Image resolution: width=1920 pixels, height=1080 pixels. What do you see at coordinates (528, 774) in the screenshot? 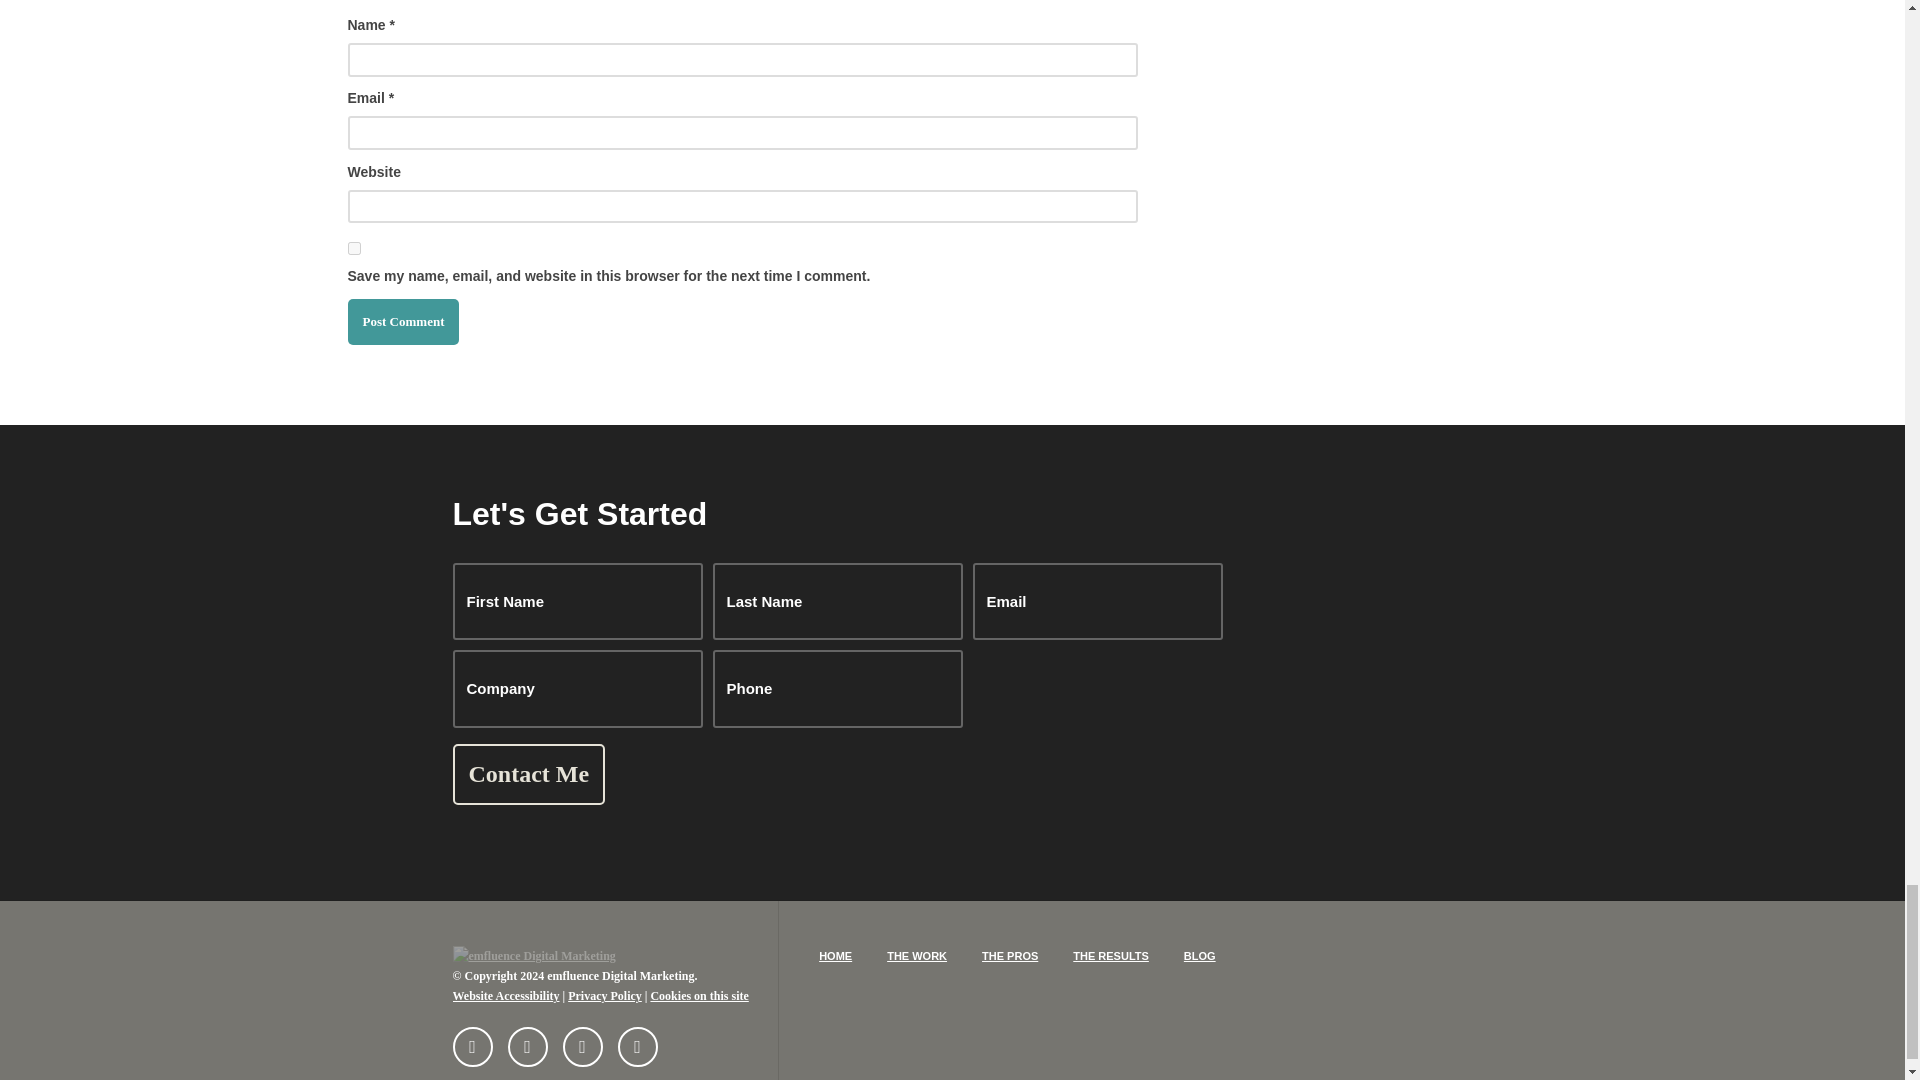
I see `Contact Me` at bounding box center [528, 774].